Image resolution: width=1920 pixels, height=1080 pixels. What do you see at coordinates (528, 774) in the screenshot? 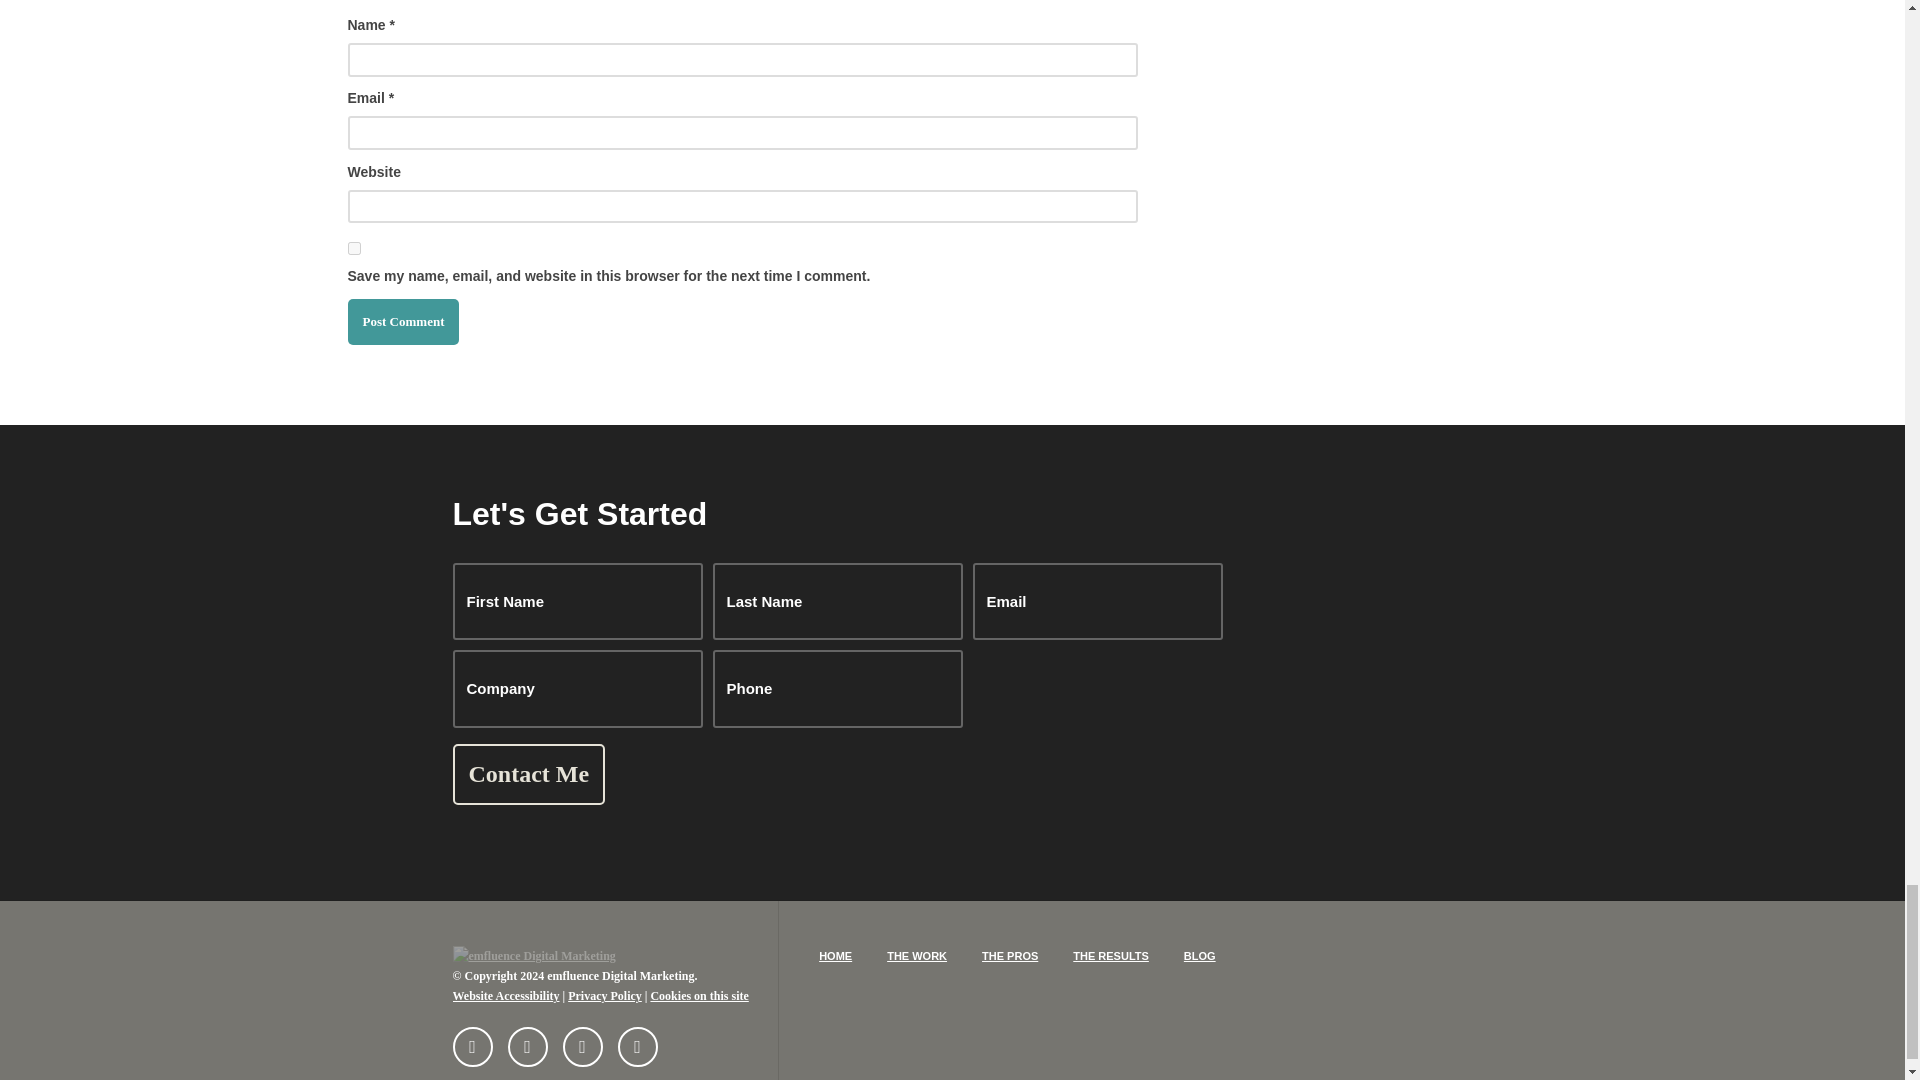
I see `Contact Me` at bounding box center [528, 774].